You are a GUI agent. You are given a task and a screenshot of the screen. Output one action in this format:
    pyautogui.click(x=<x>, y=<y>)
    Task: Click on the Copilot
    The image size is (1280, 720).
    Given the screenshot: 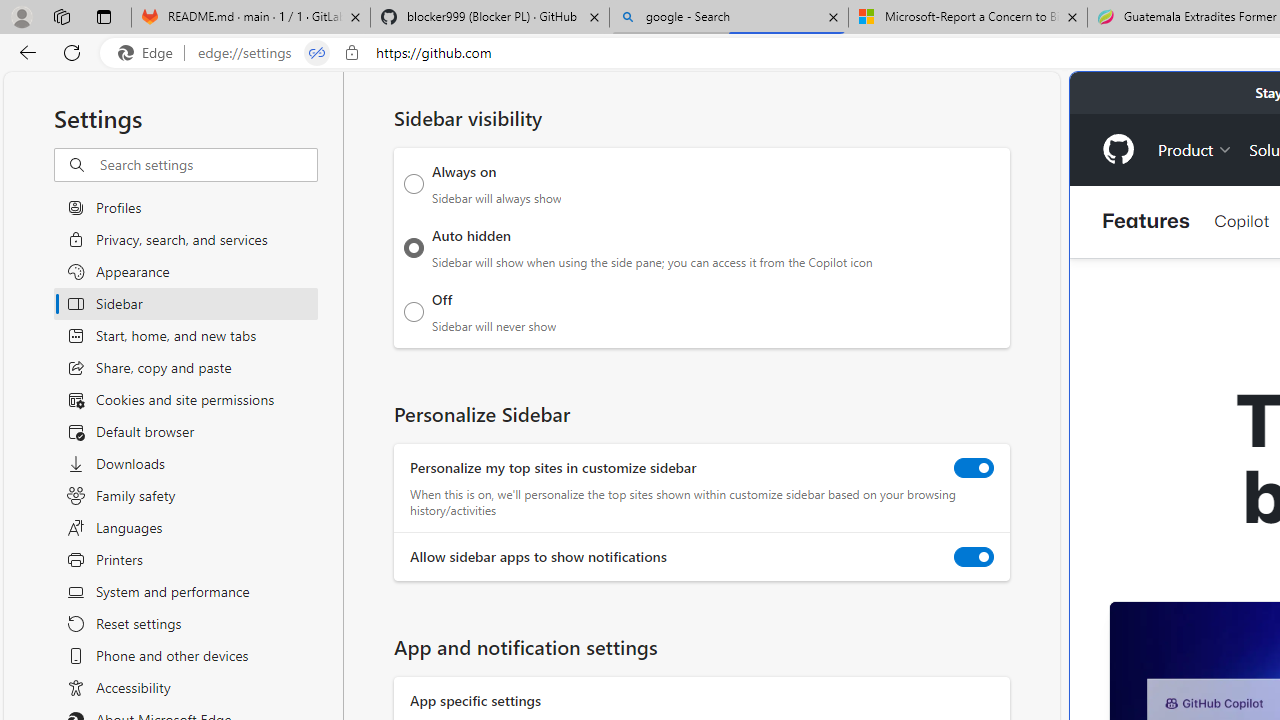 What is the action you would take?
    pyautogui.click(x=1241, y=220)
    